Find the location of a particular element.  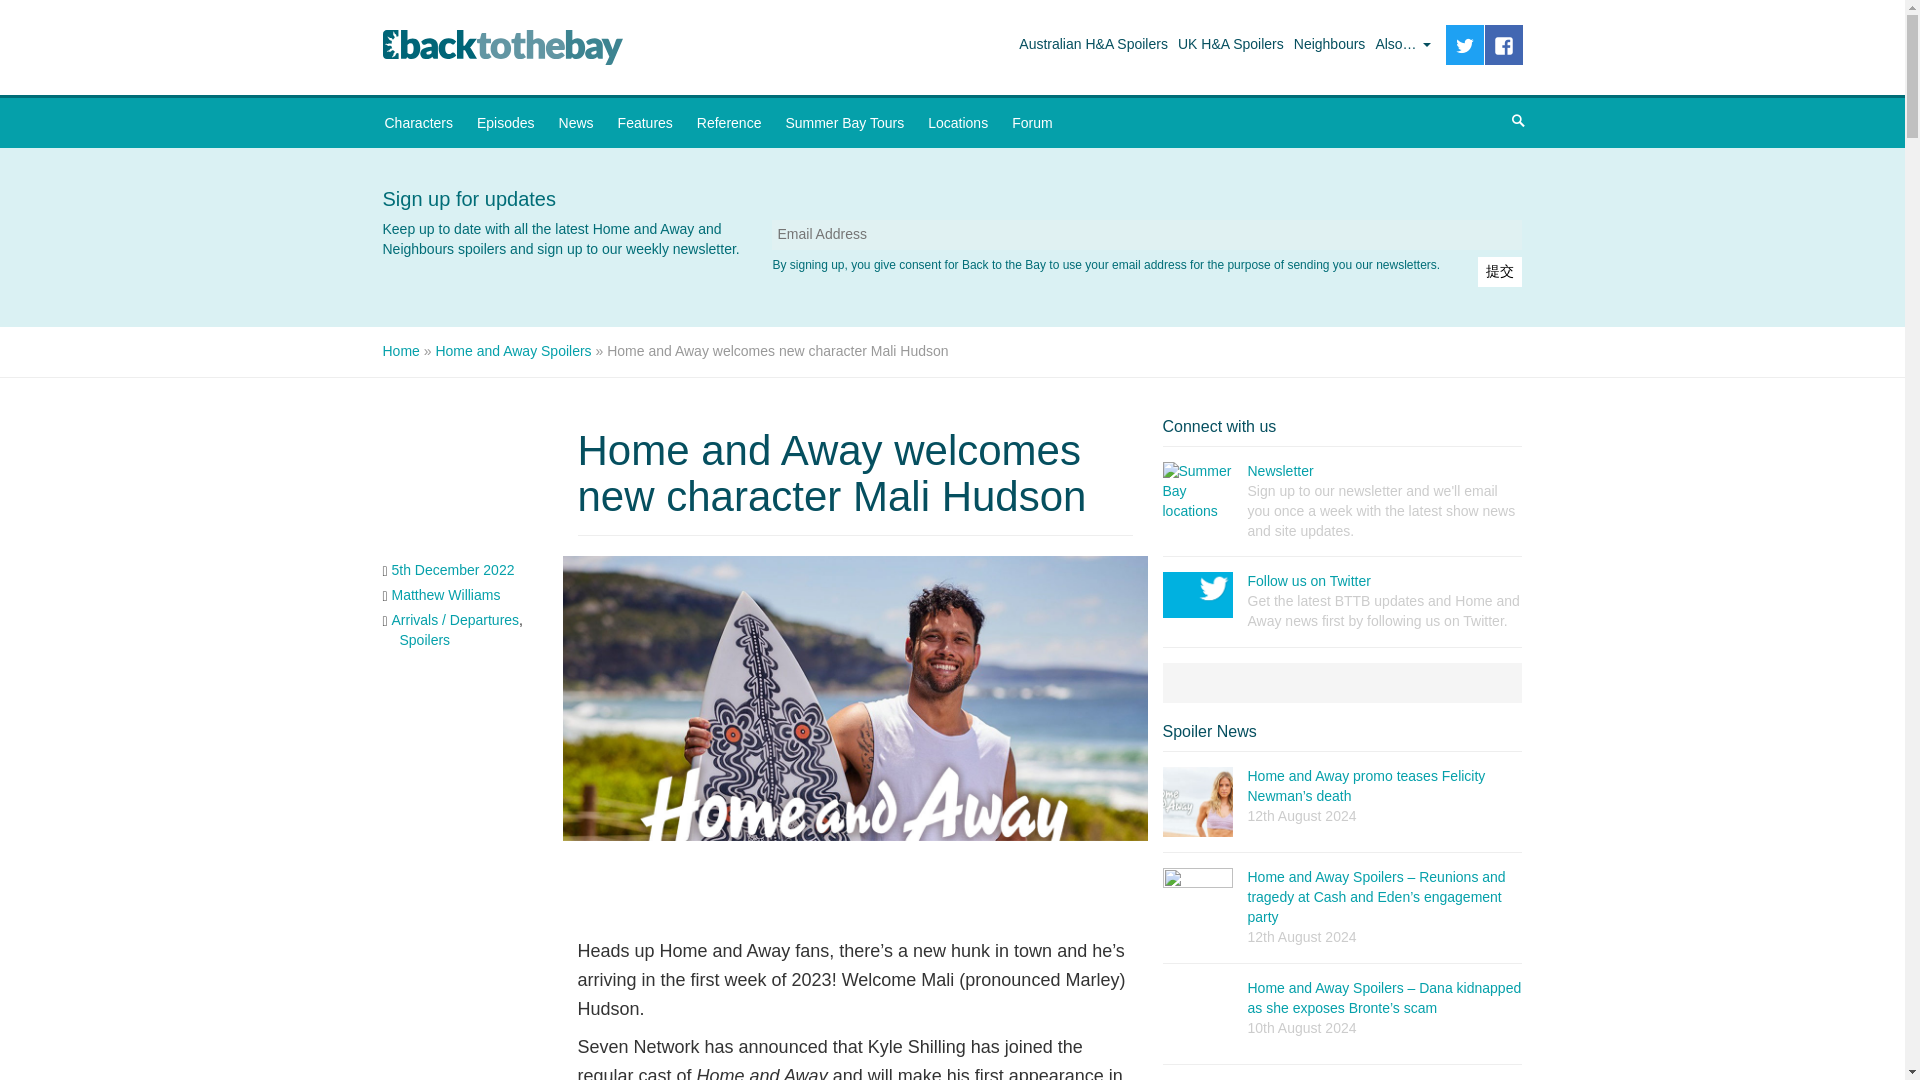

News is located at coordinates (576, 122).